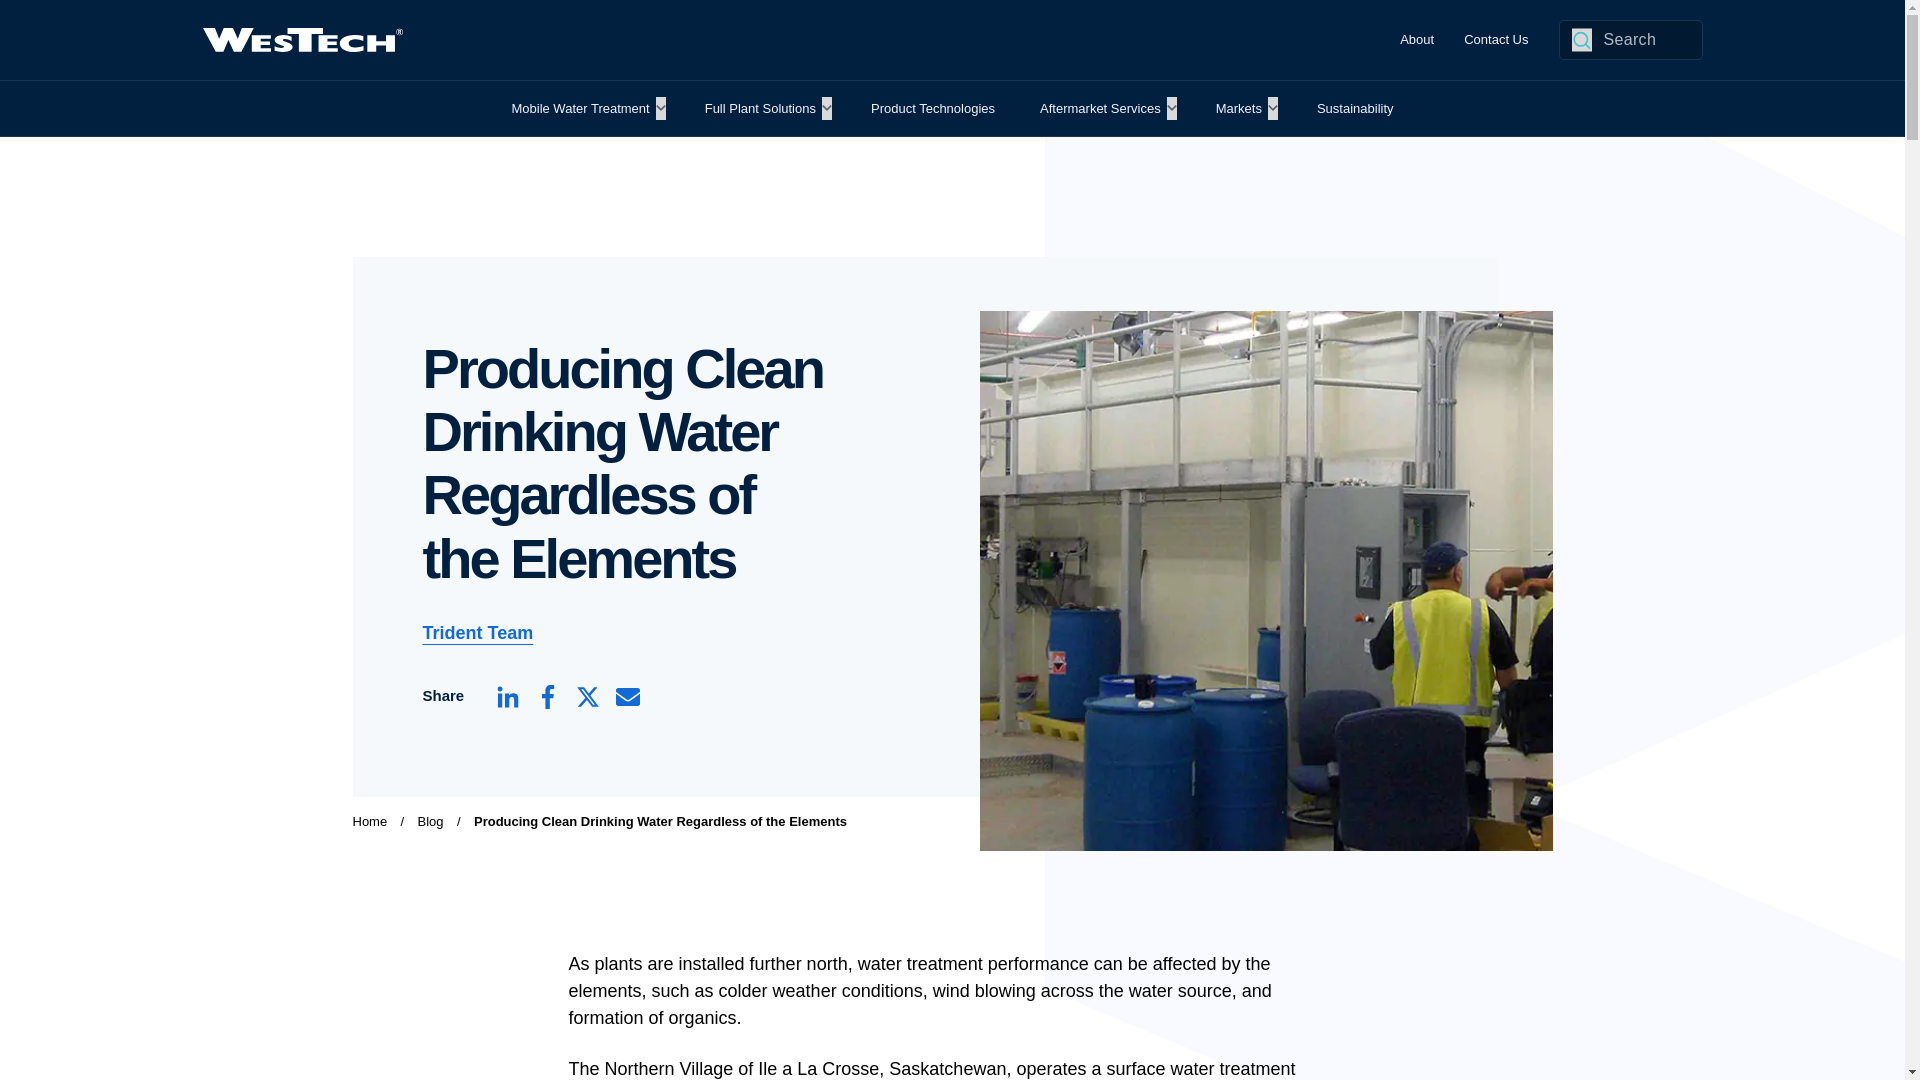 This screenshot has height=1080, width=1920. Describe the element at coordinates (580, 108) in the screenshot. I see `Mobile Water Treatment` at that location.